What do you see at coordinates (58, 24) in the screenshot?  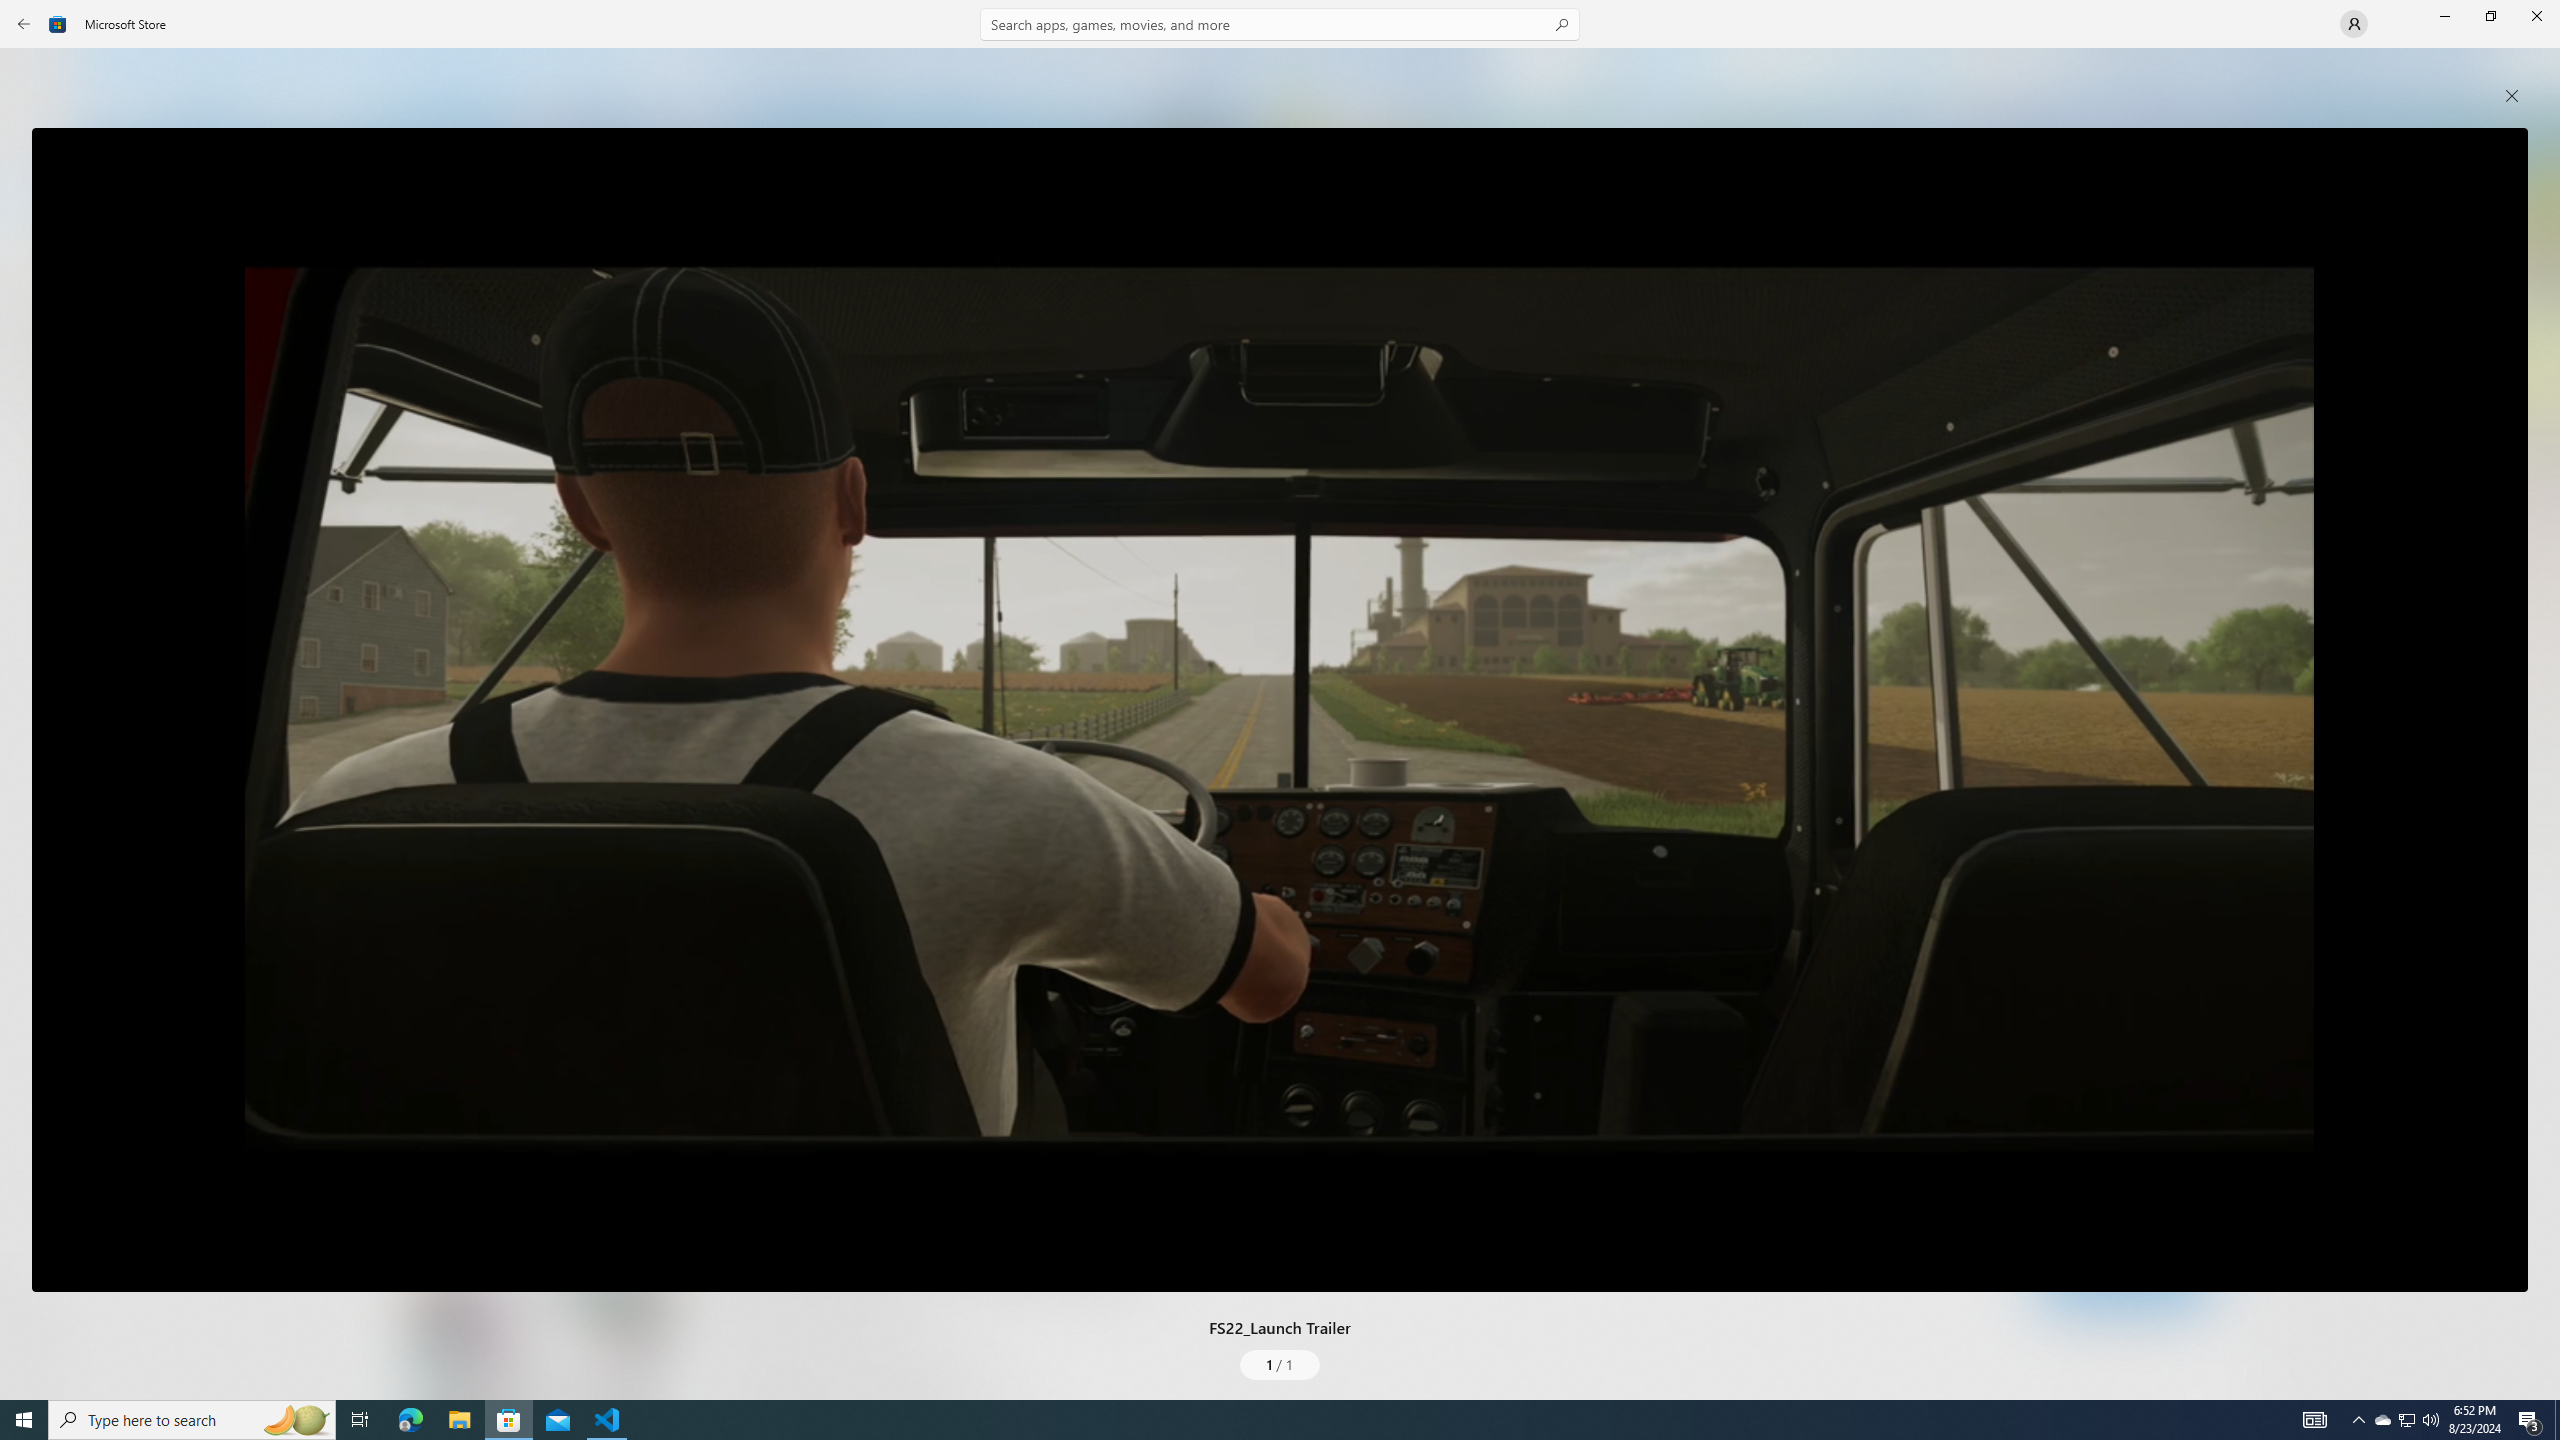 I see `Class: Image` at bounding box center [58, 24].